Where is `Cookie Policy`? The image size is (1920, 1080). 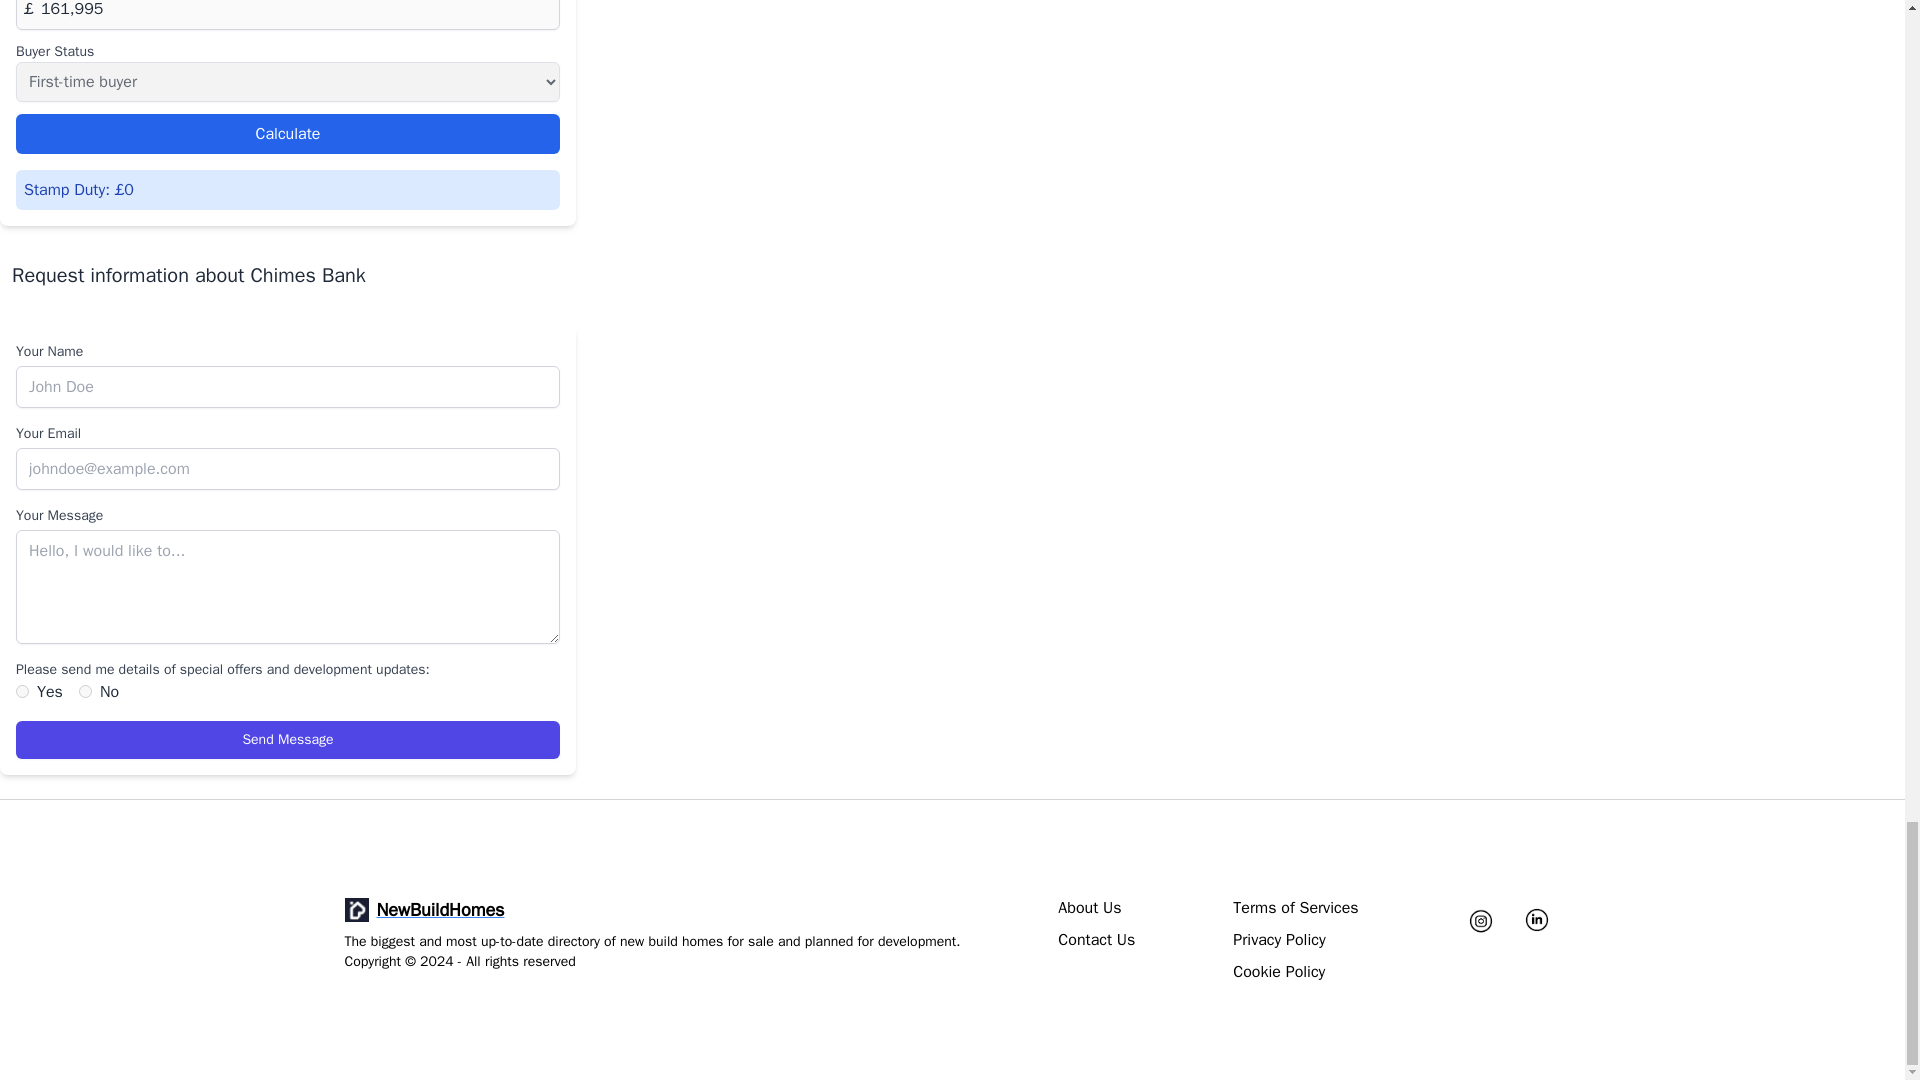 Cookie Policy is located at coordinates (1278, 972).